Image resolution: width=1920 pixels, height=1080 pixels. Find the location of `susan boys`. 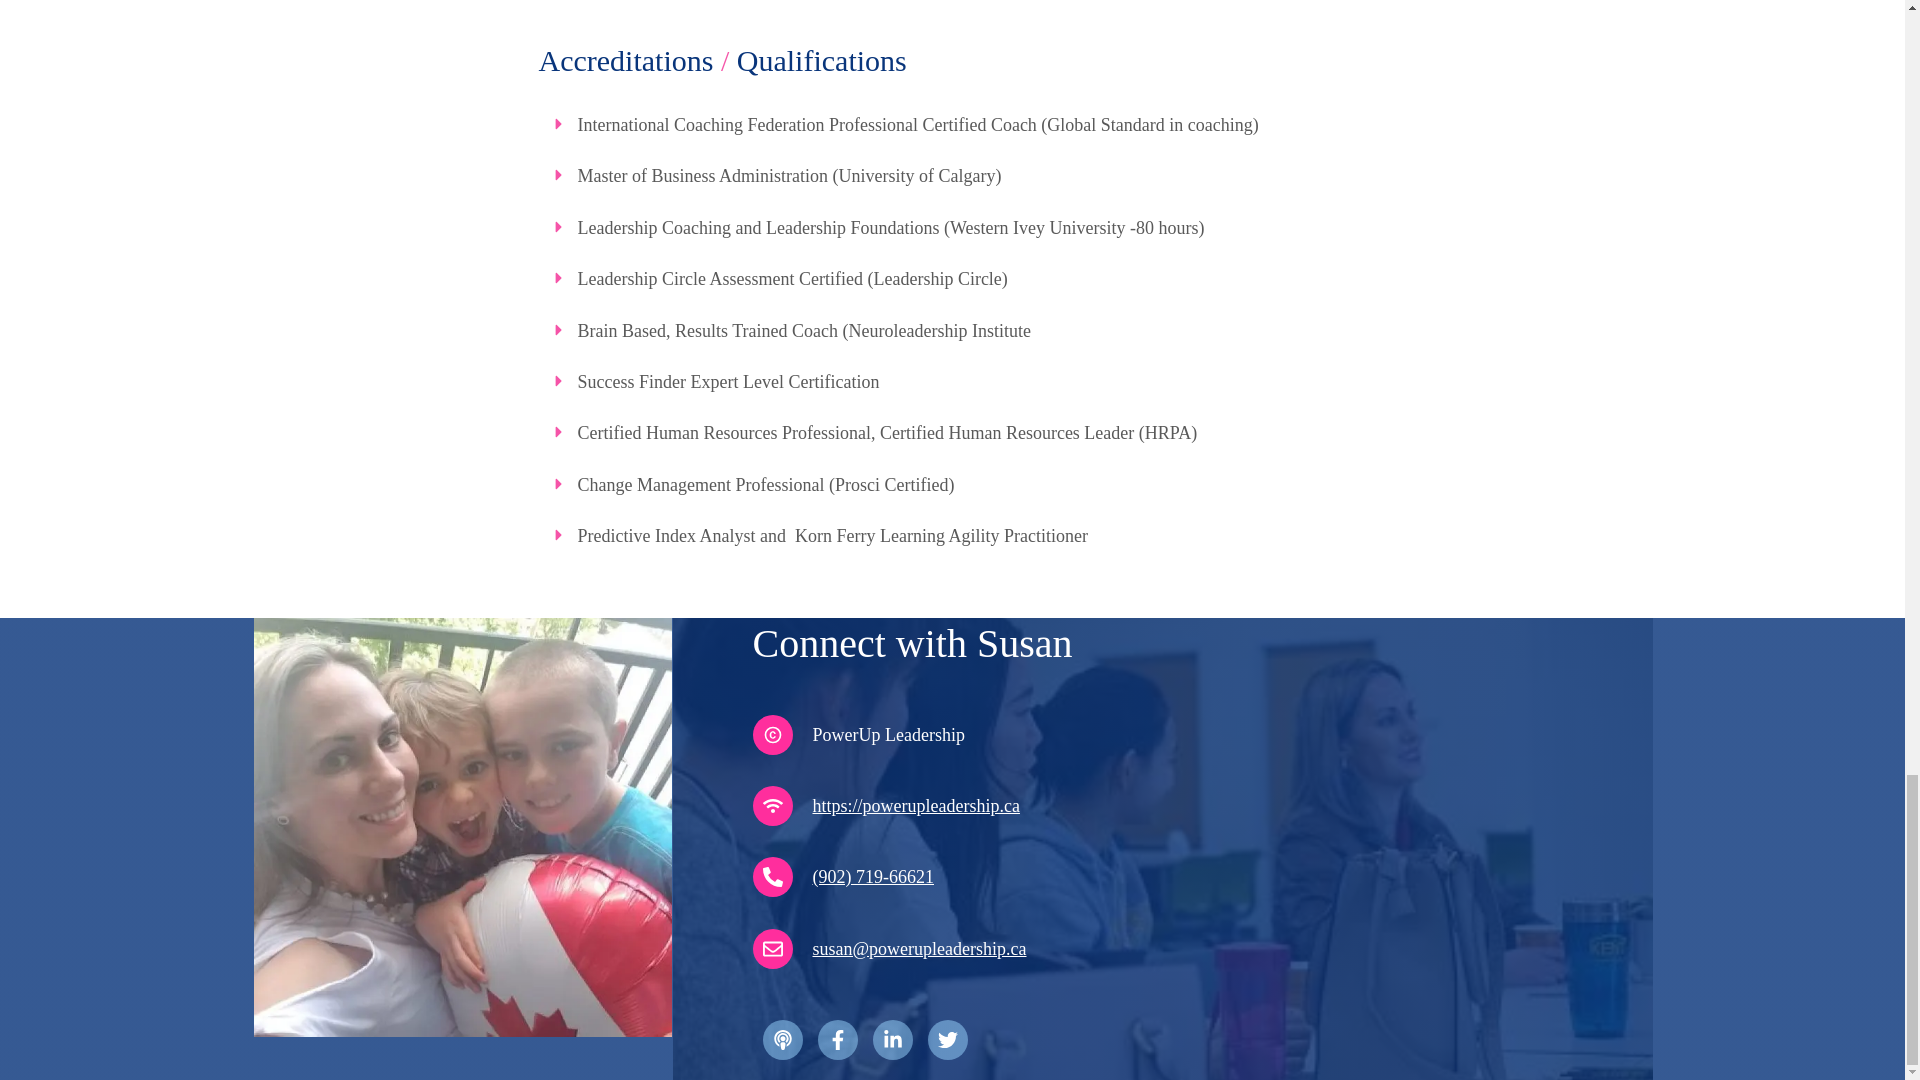

susan boys is located at coordinates (462, 826).